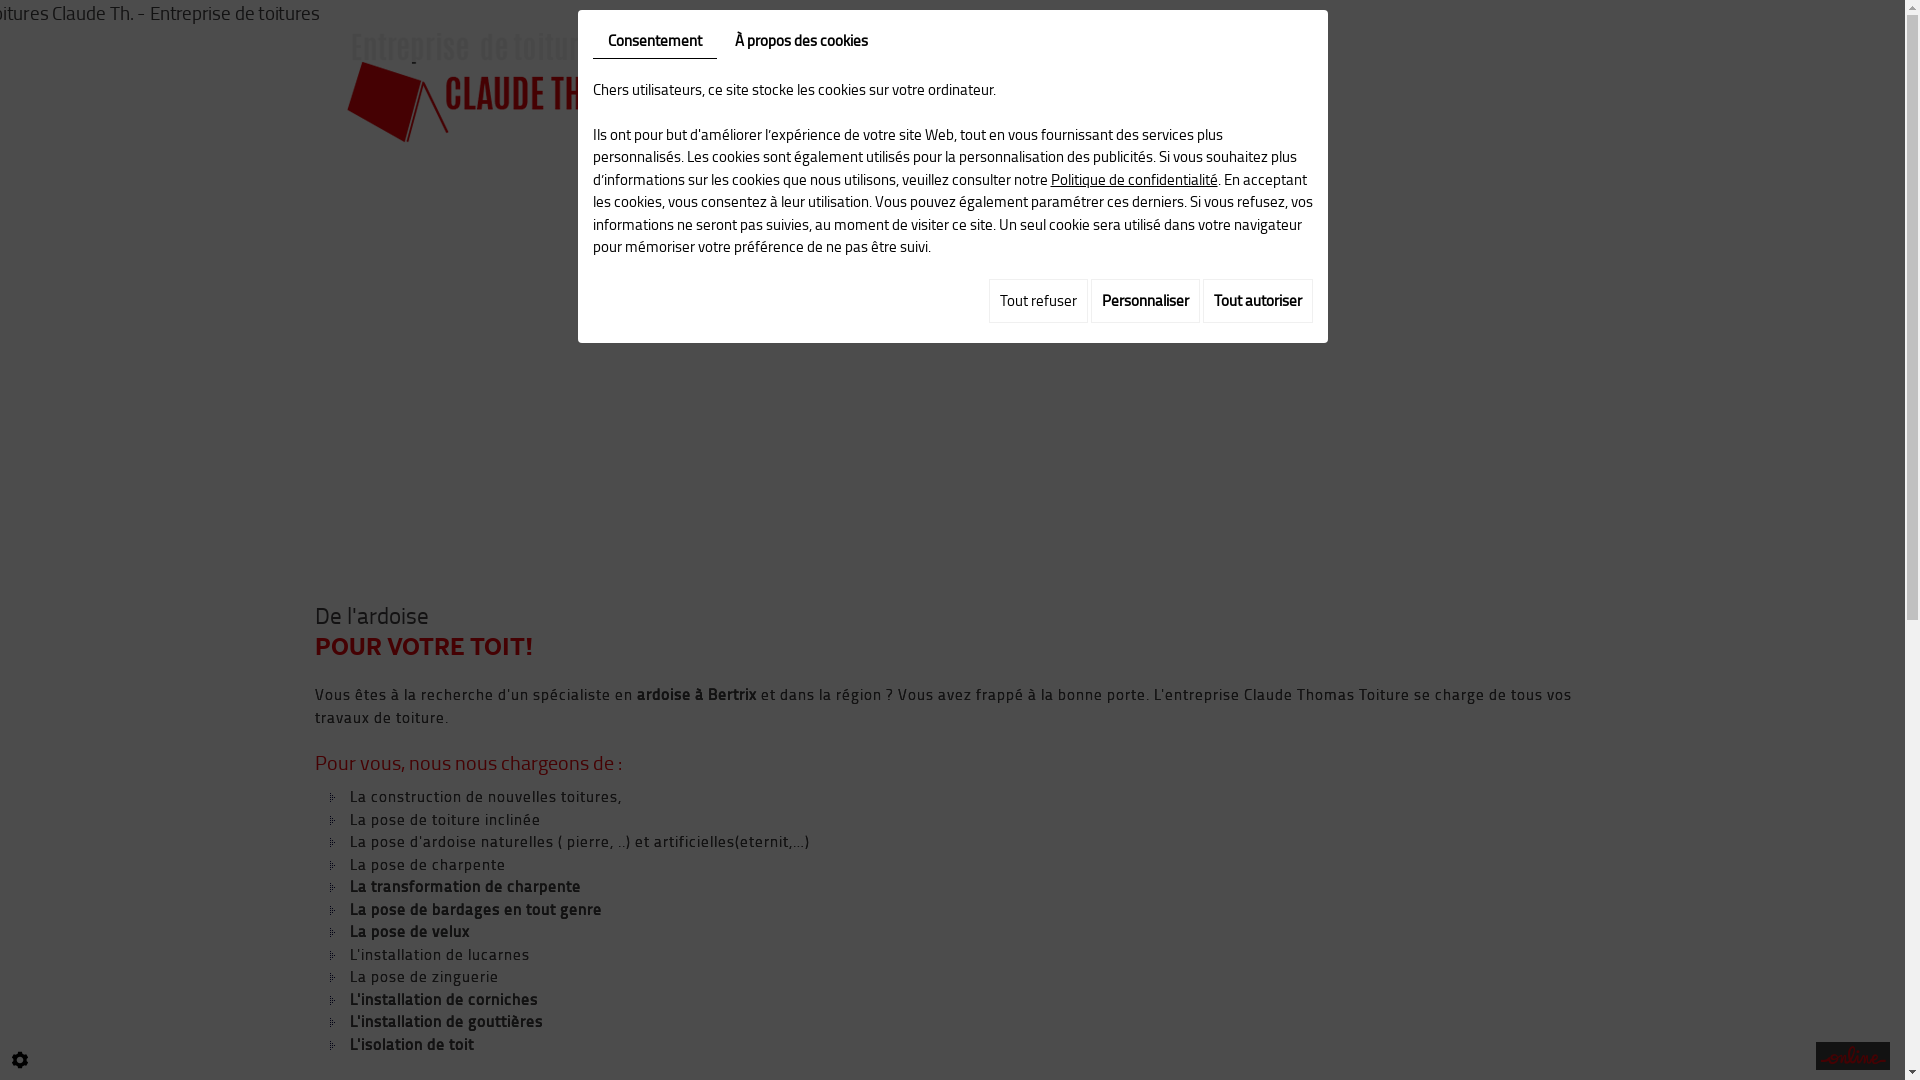 The width and height of the screenshot is (1920, 1080). Describe the element at coordinates (1144, 300) in the screenshot. I see `Personnaliser` at that location.